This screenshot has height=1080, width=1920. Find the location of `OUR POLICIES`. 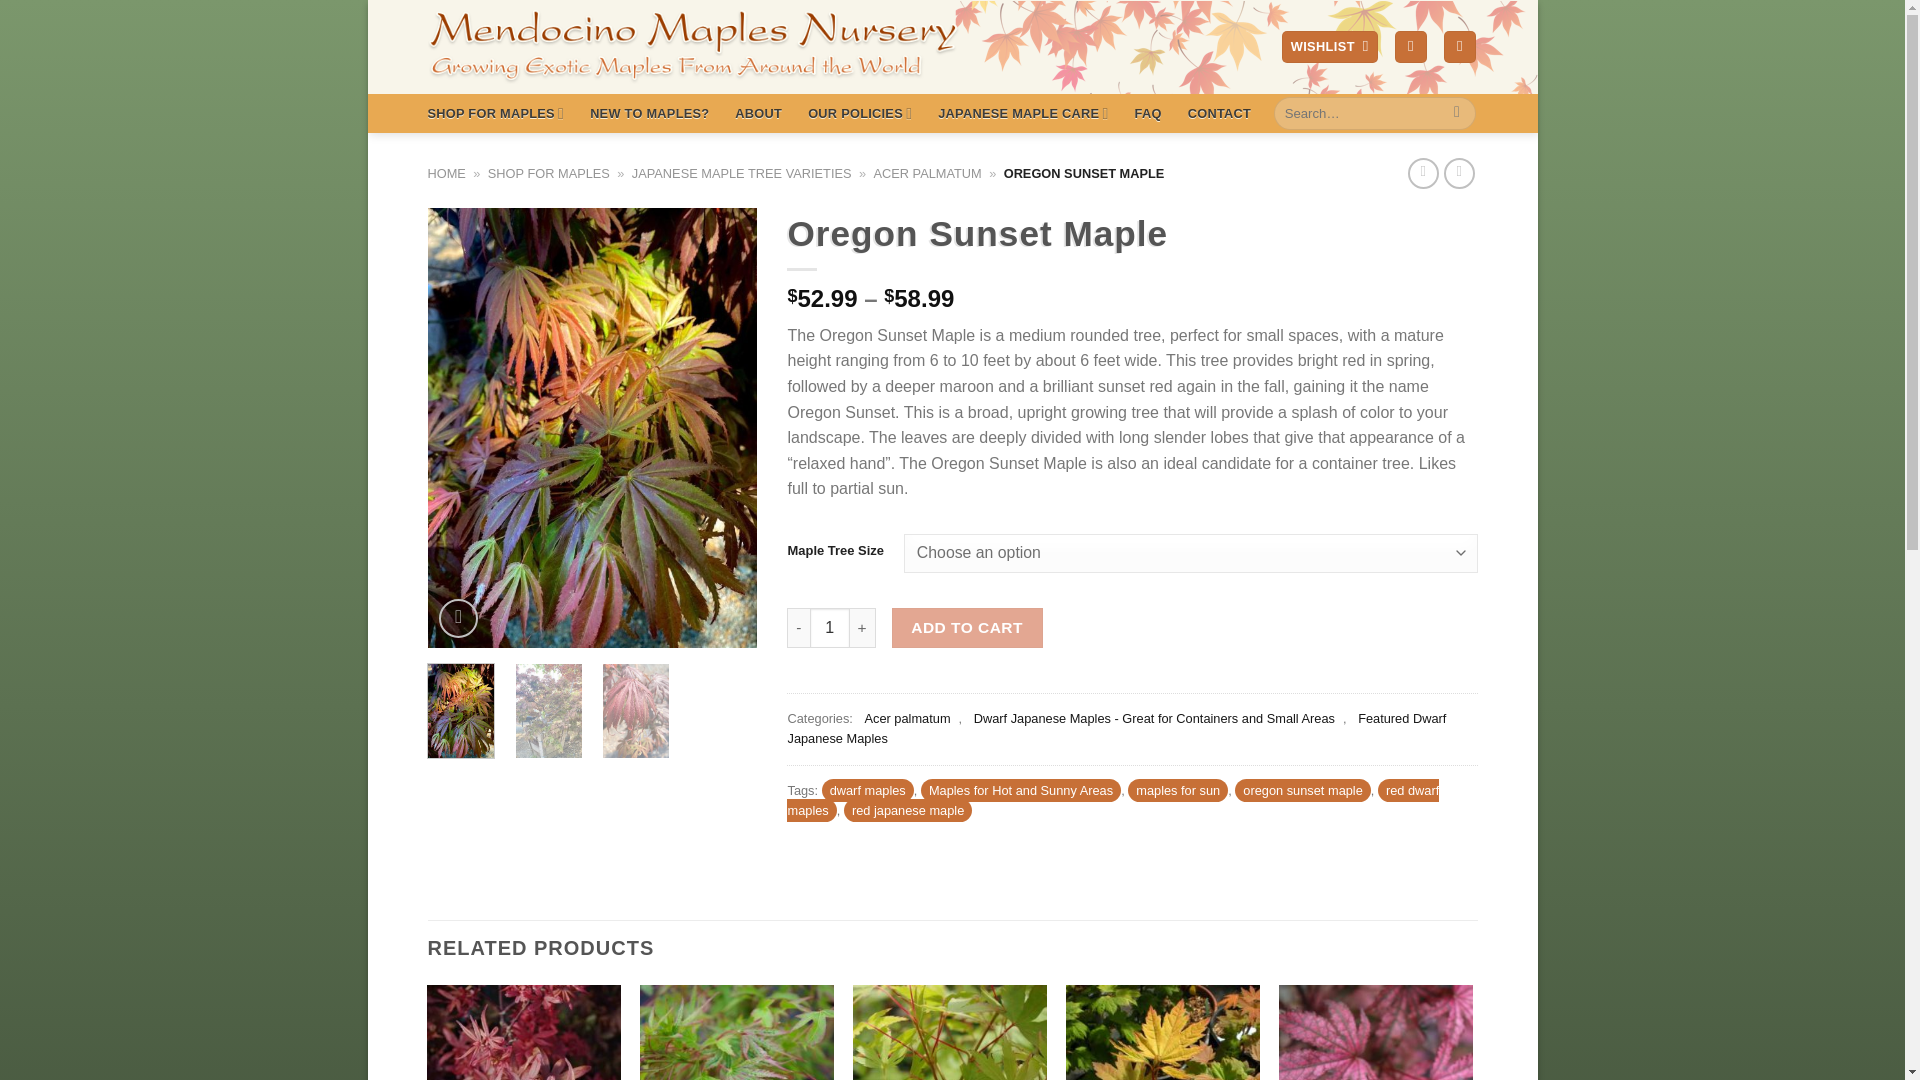

OUR POLICIES is located at coordinates (860, 112).